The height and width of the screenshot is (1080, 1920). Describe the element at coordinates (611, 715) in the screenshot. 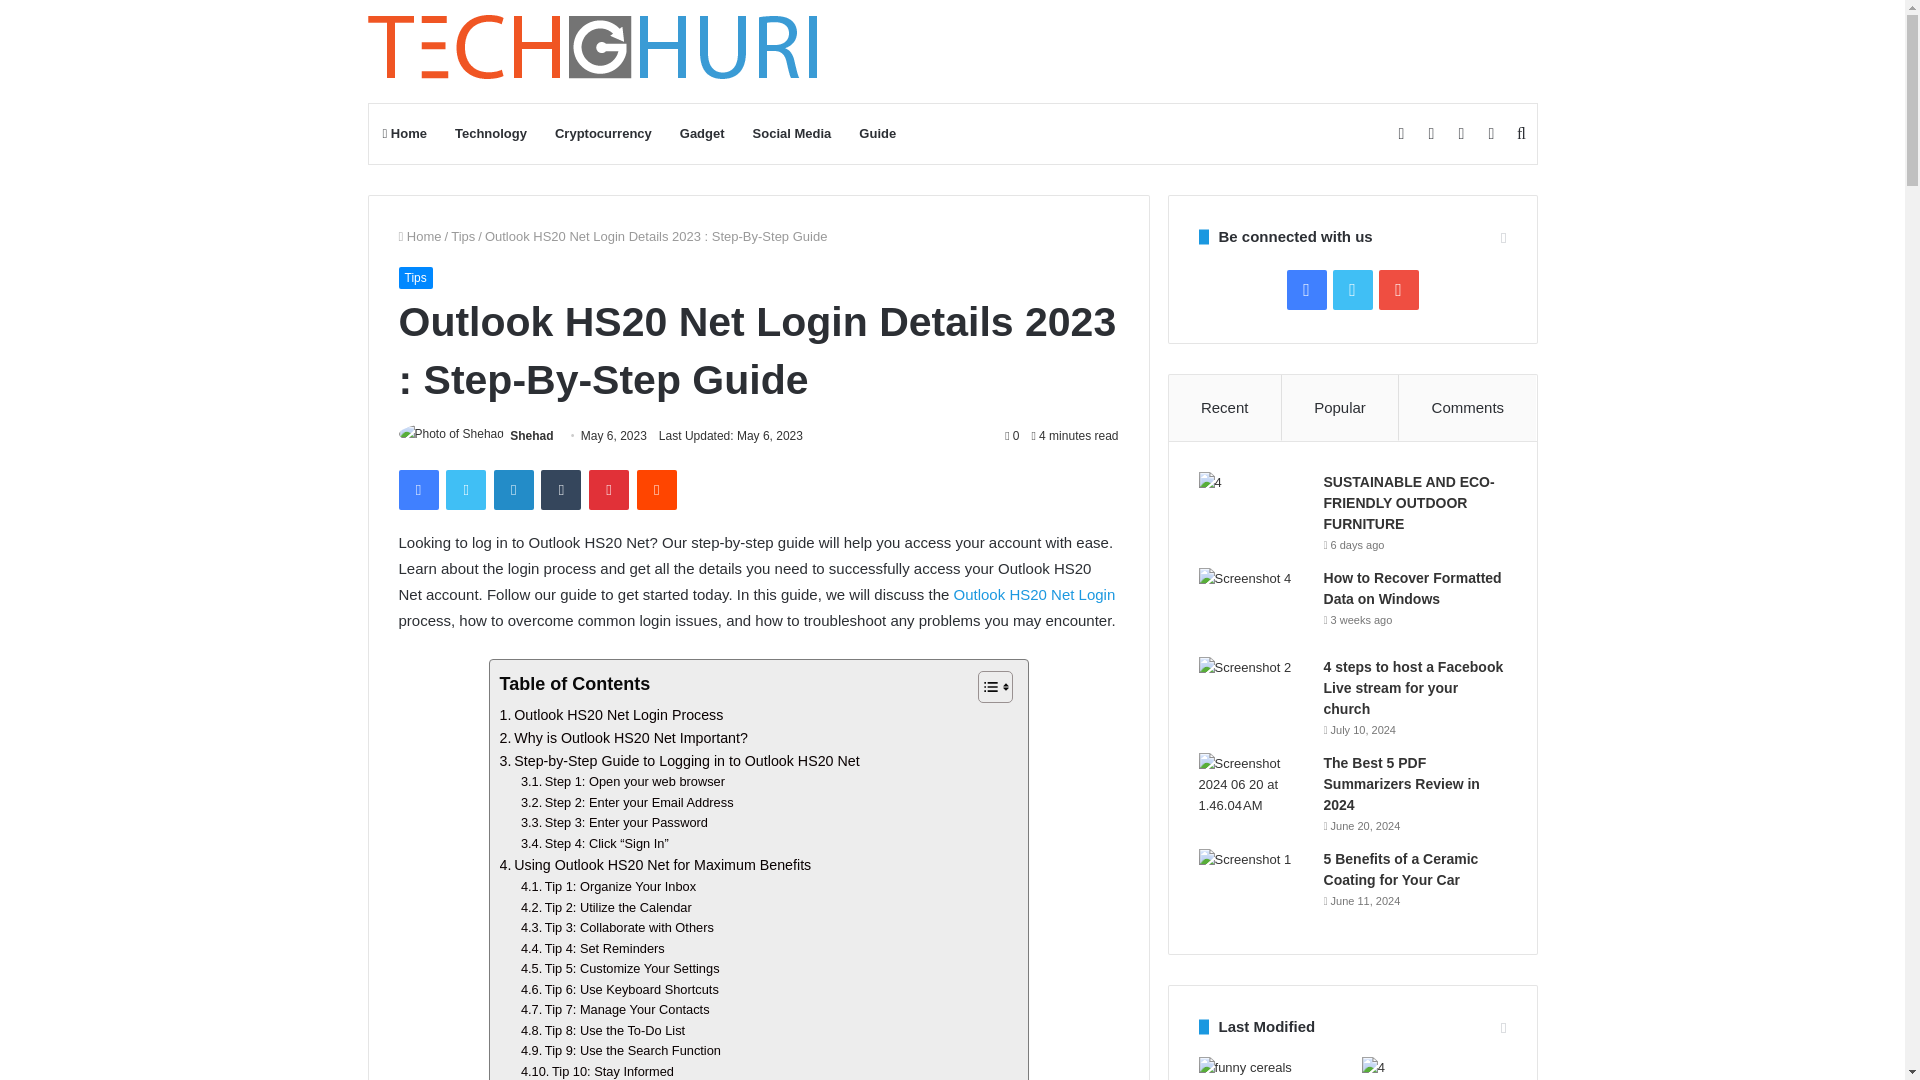

I see `Outlook HS20 Net Login Process` at that location.